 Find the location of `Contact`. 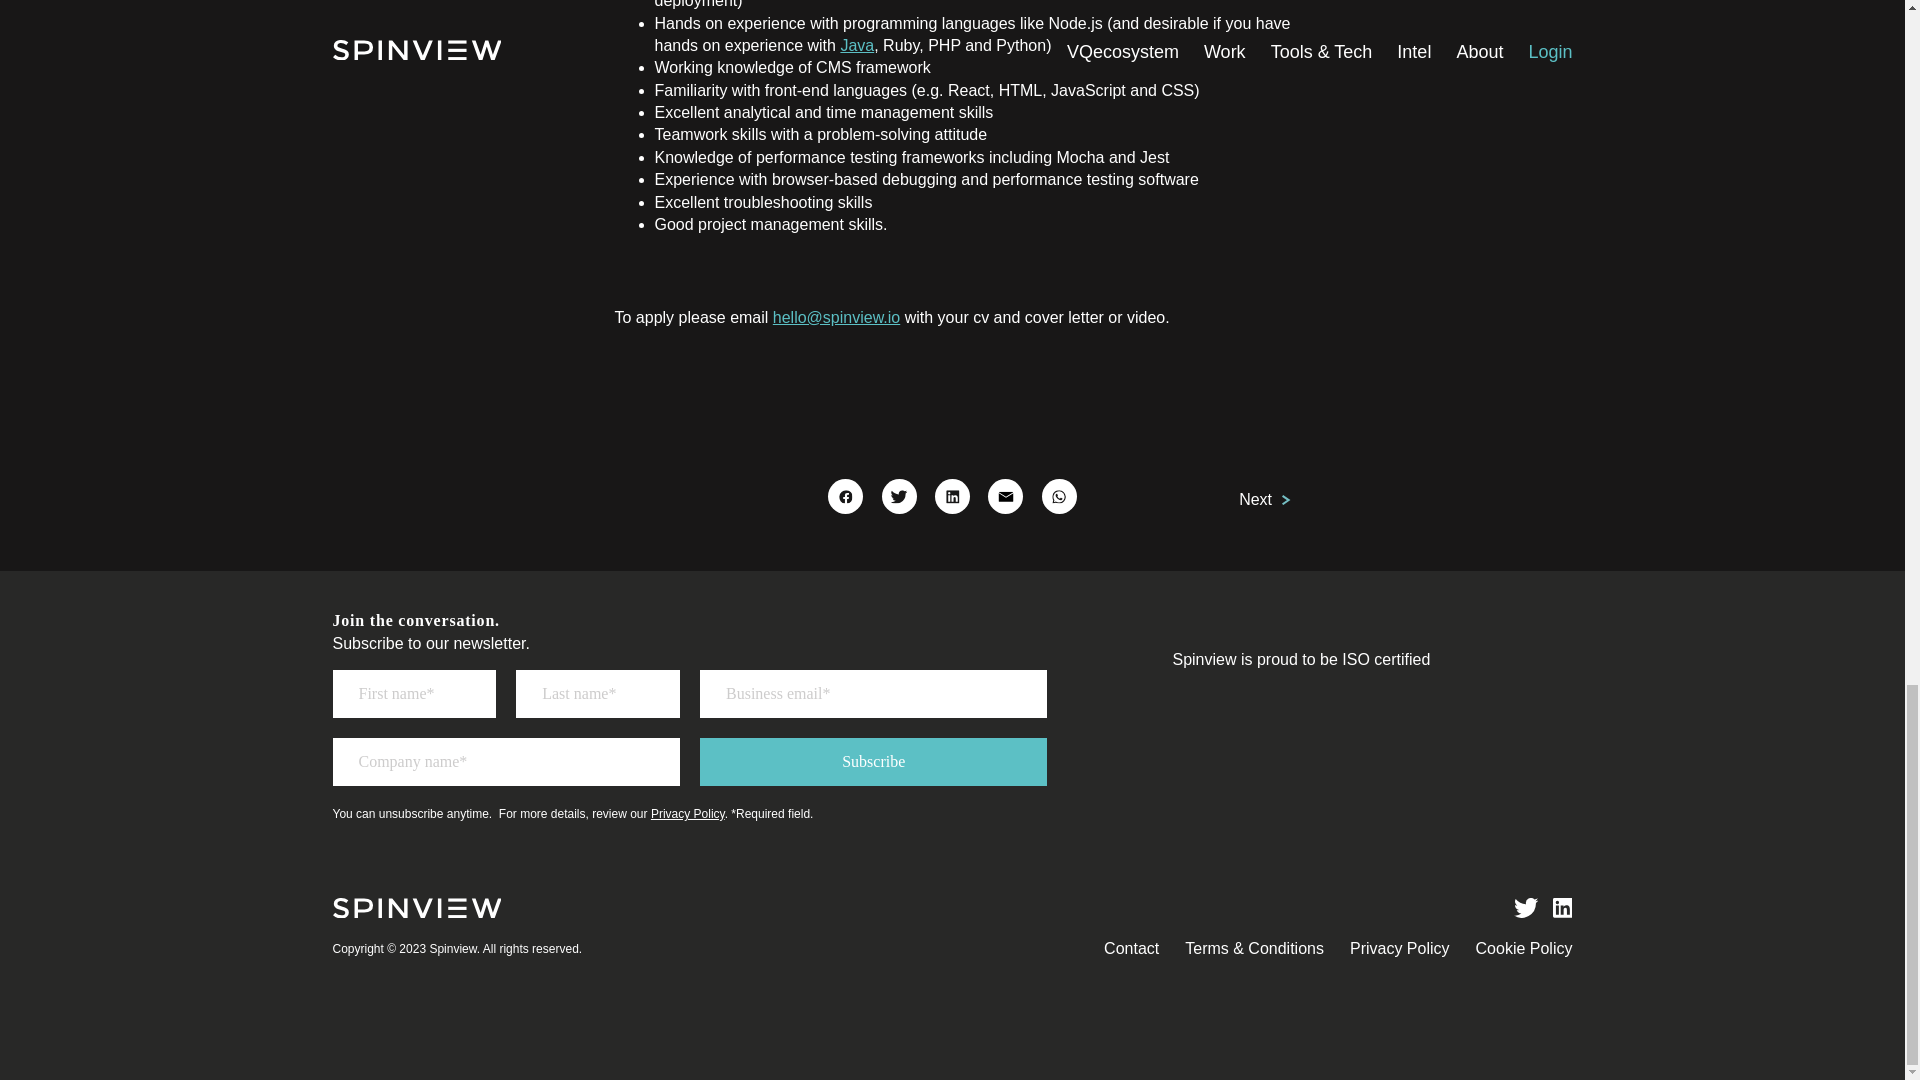

Contact is located at coordinates (1132, 948).